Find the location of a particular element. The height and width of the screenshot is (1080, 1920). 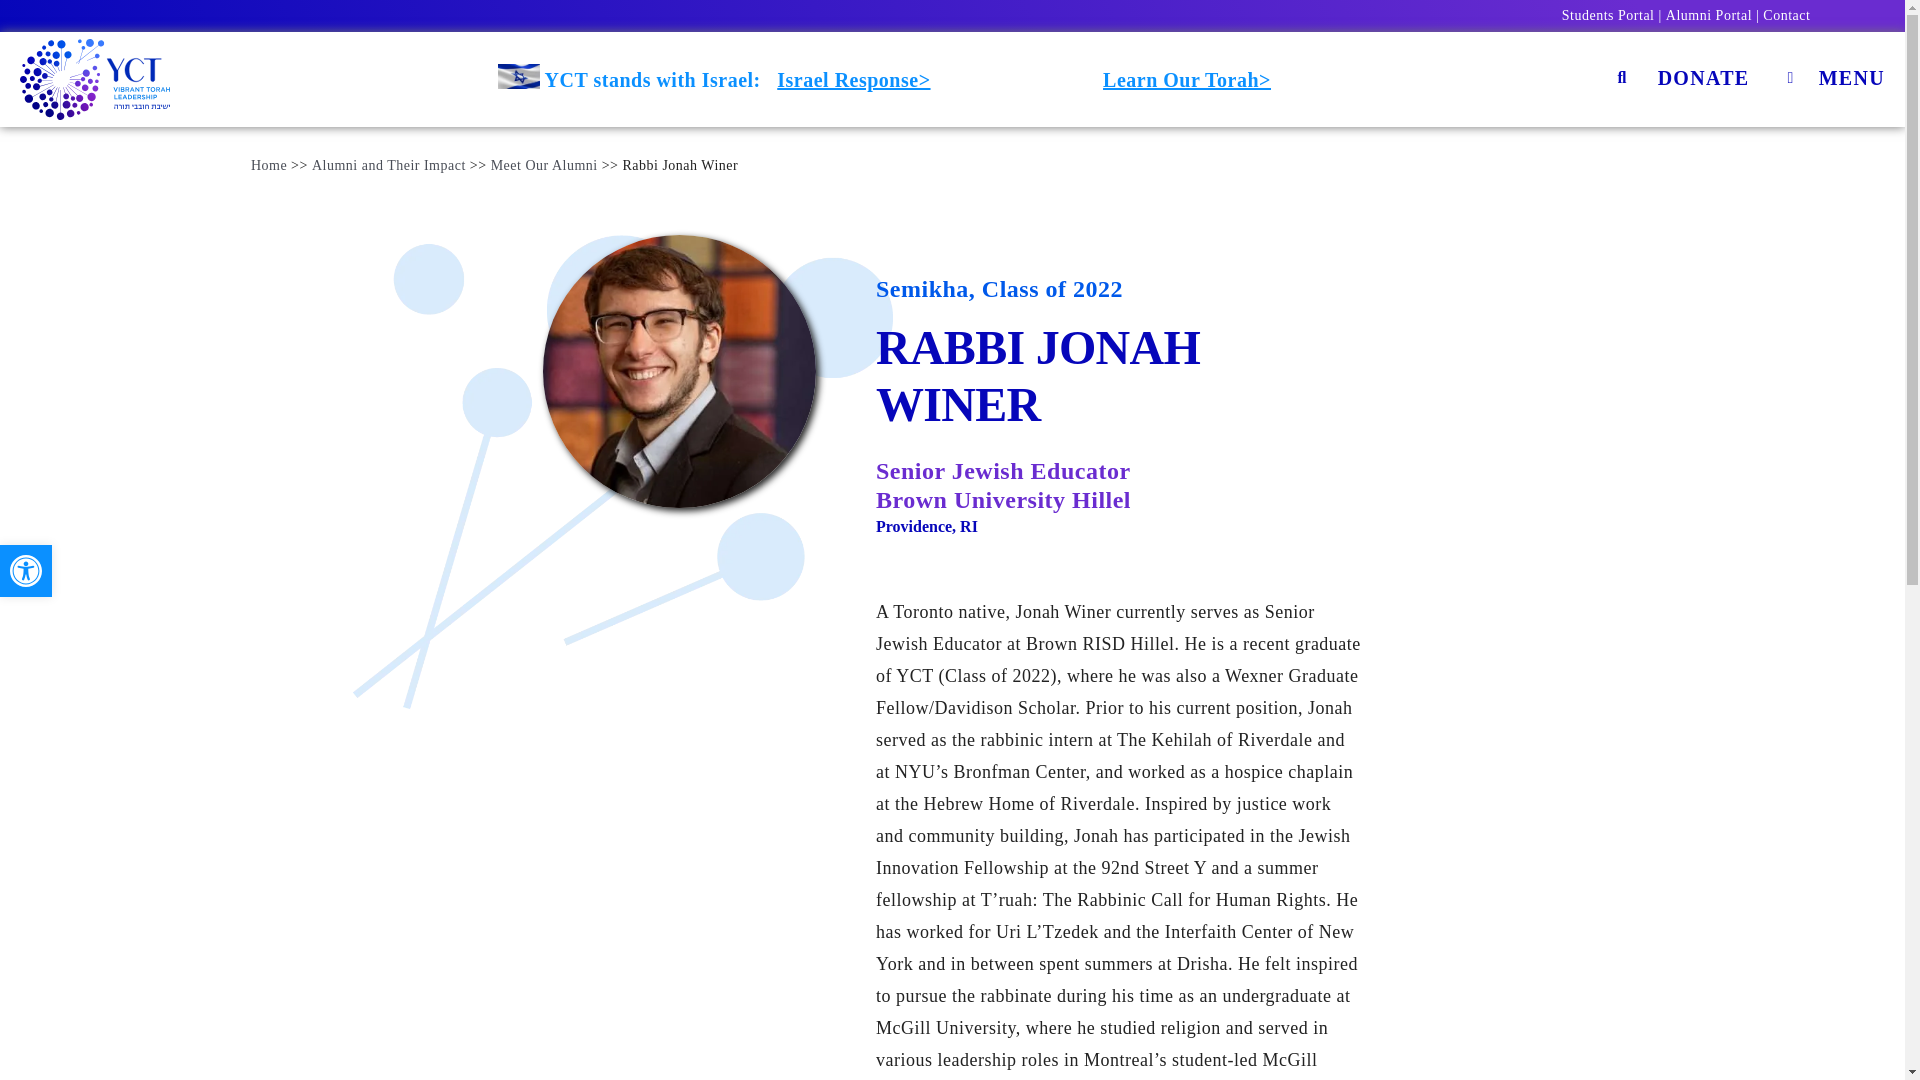

Contact is located at coordinates (1786, 14).